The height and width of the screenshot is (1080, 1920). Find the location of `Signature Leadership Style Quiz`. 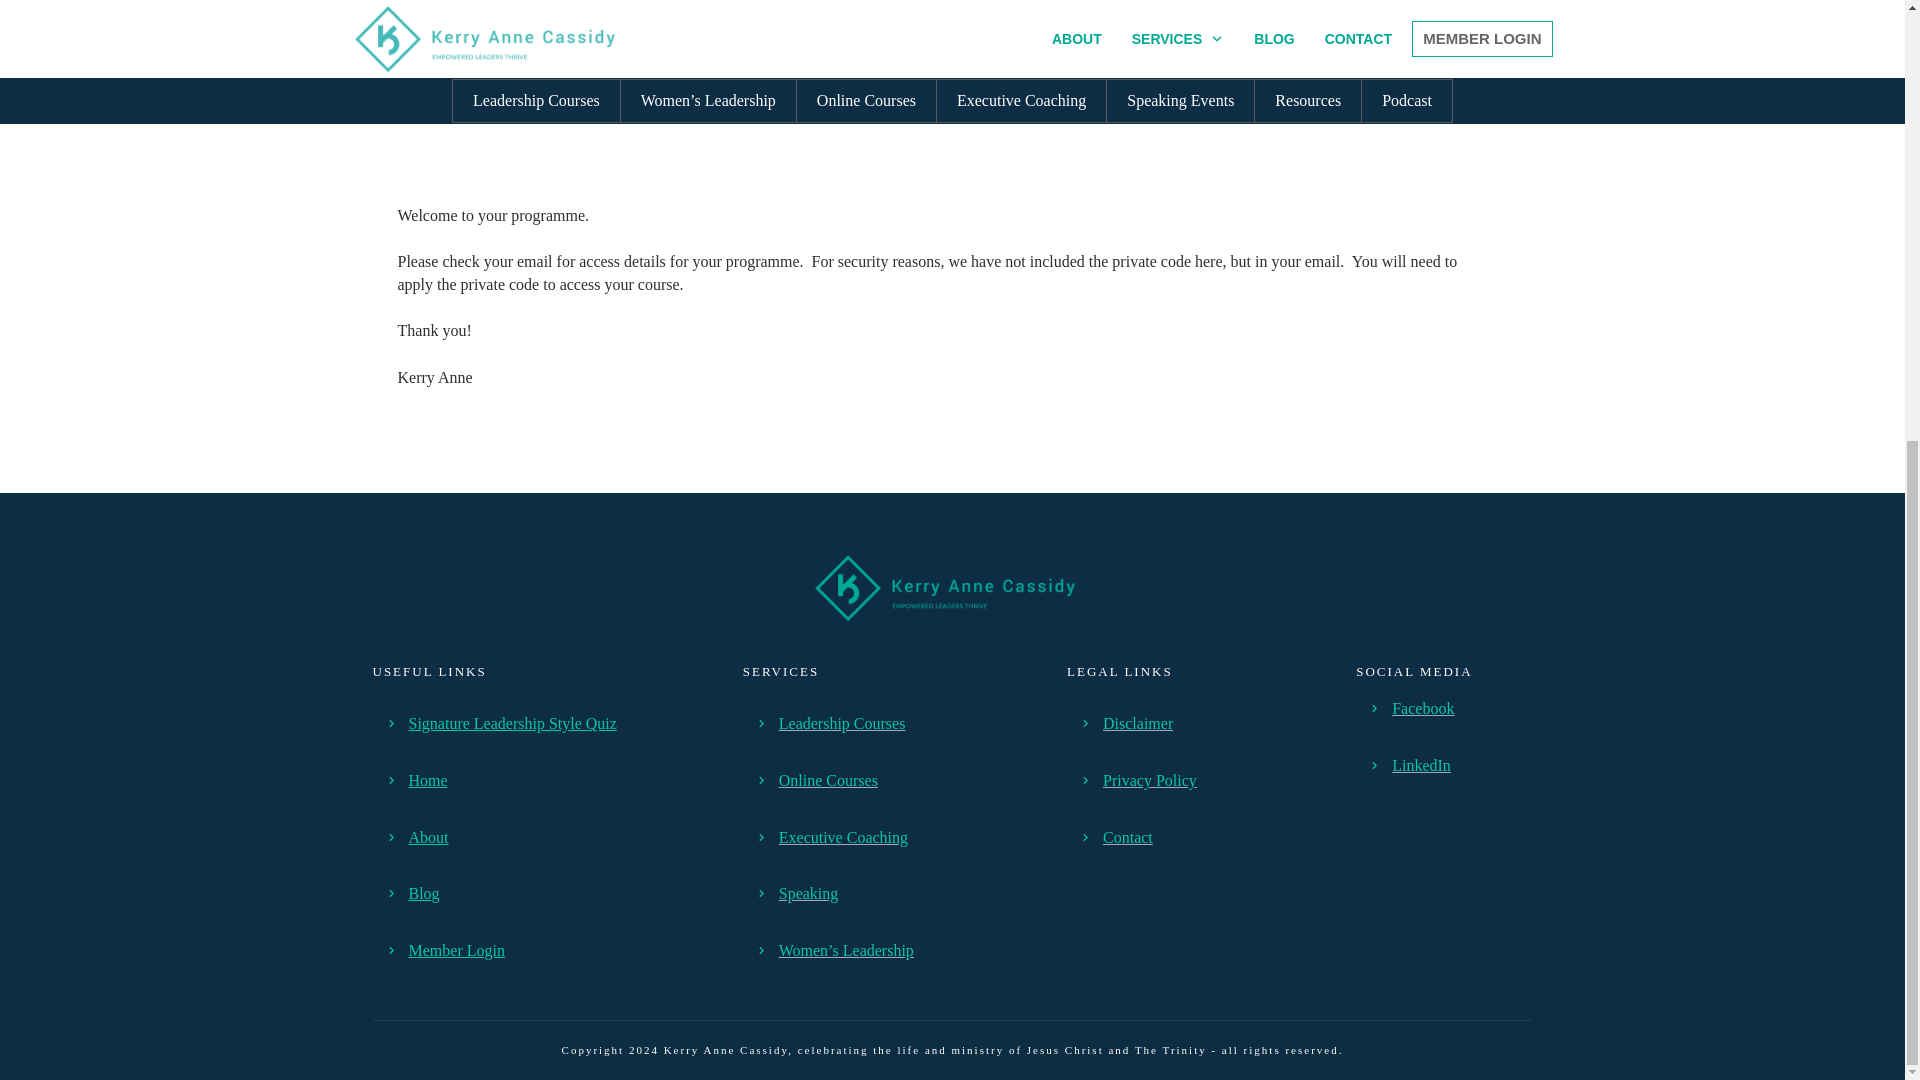

Signature Leadership Style Quiz is located at coordinates (512, 723).